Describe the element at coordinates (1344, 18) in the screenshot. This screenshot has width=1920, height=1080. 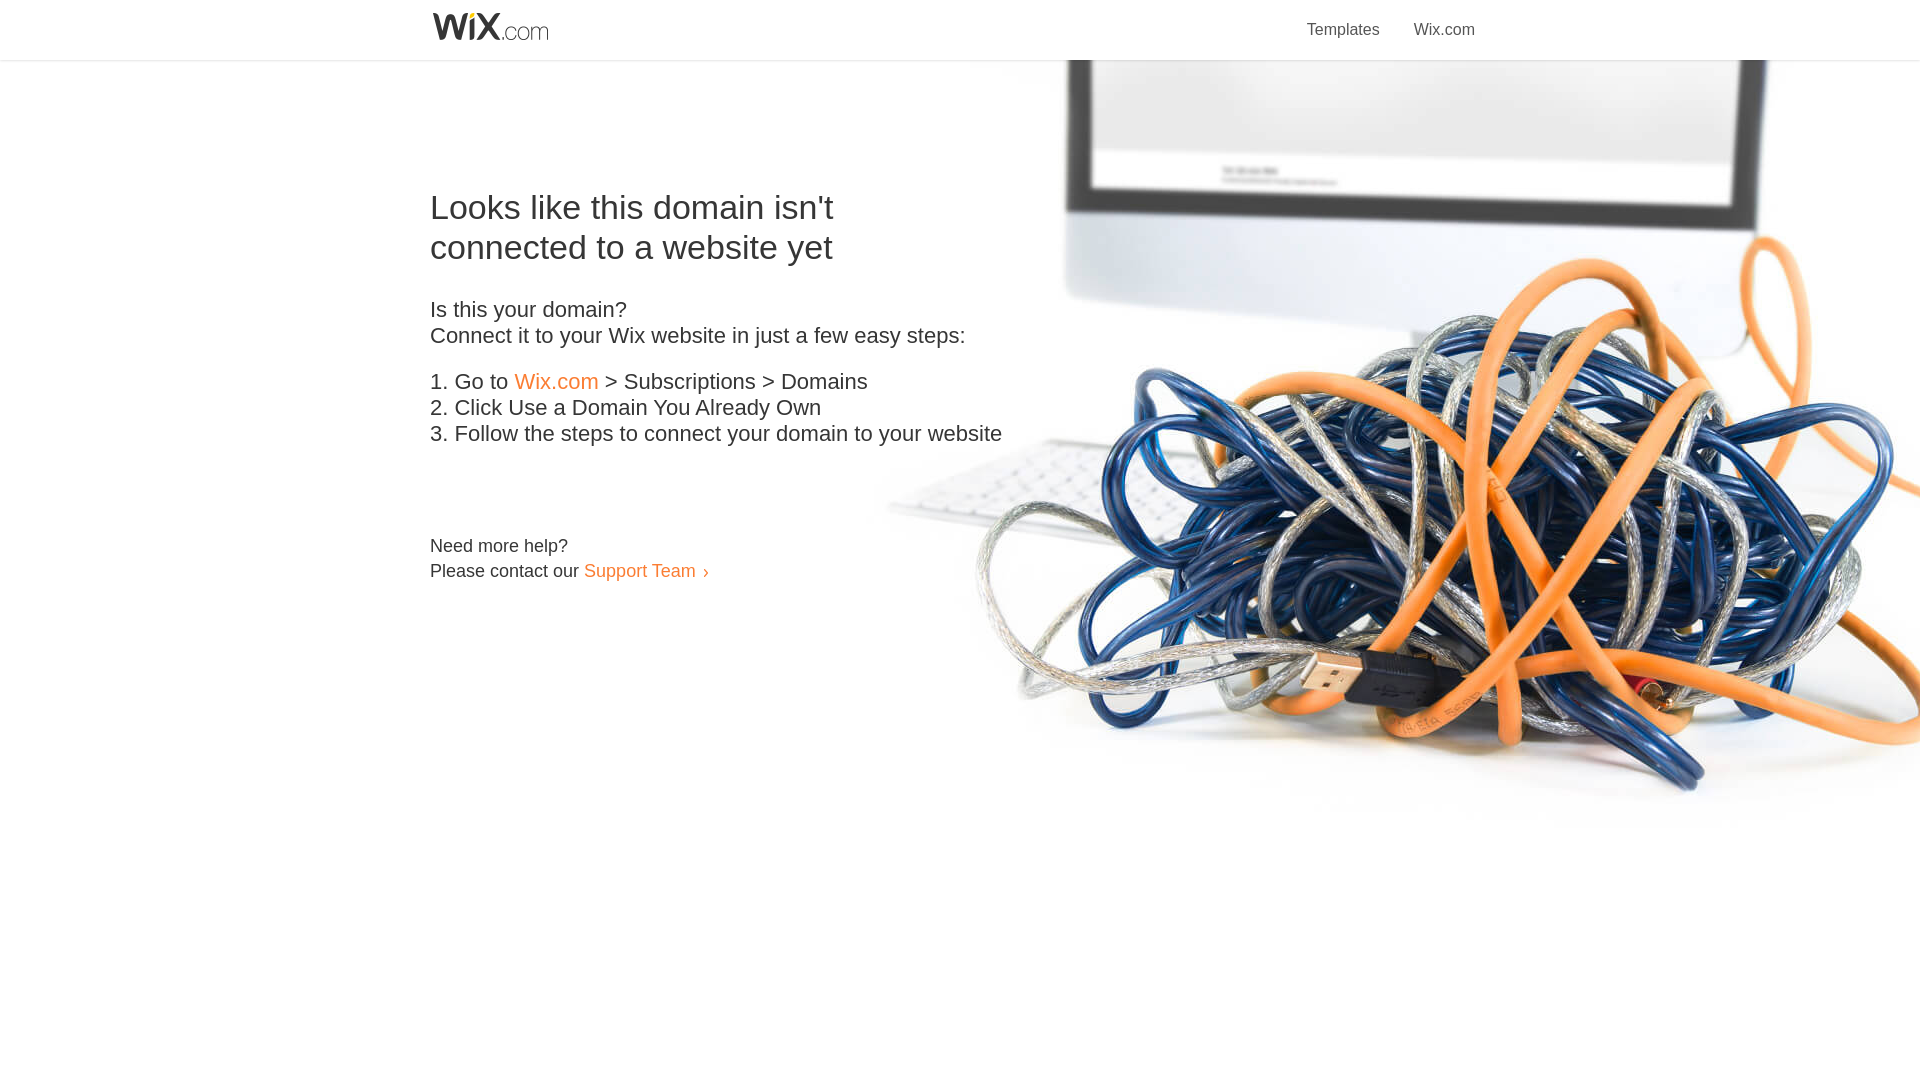
I see `Templates` at that location.